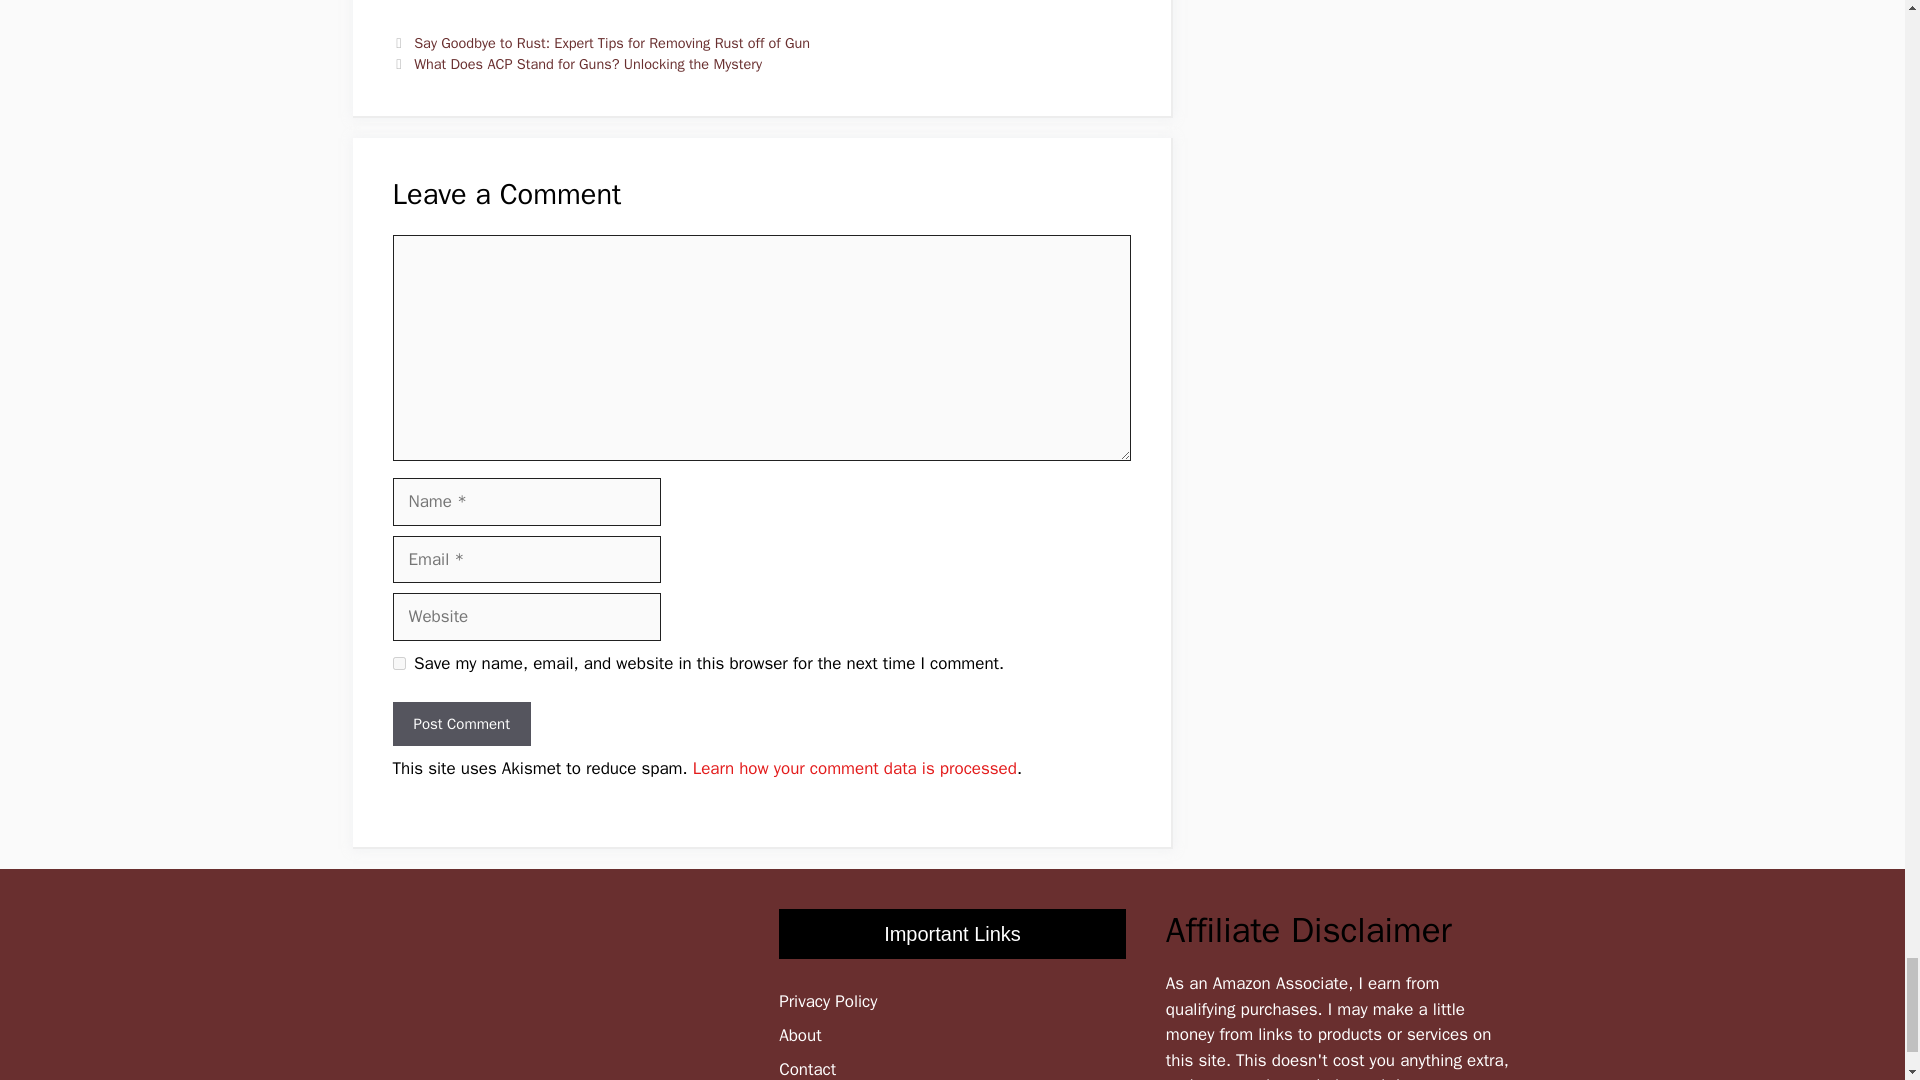  What do you see at coordinates (398, 662) in the screenshot?
I see `yes` at bounding box center [398, 662].